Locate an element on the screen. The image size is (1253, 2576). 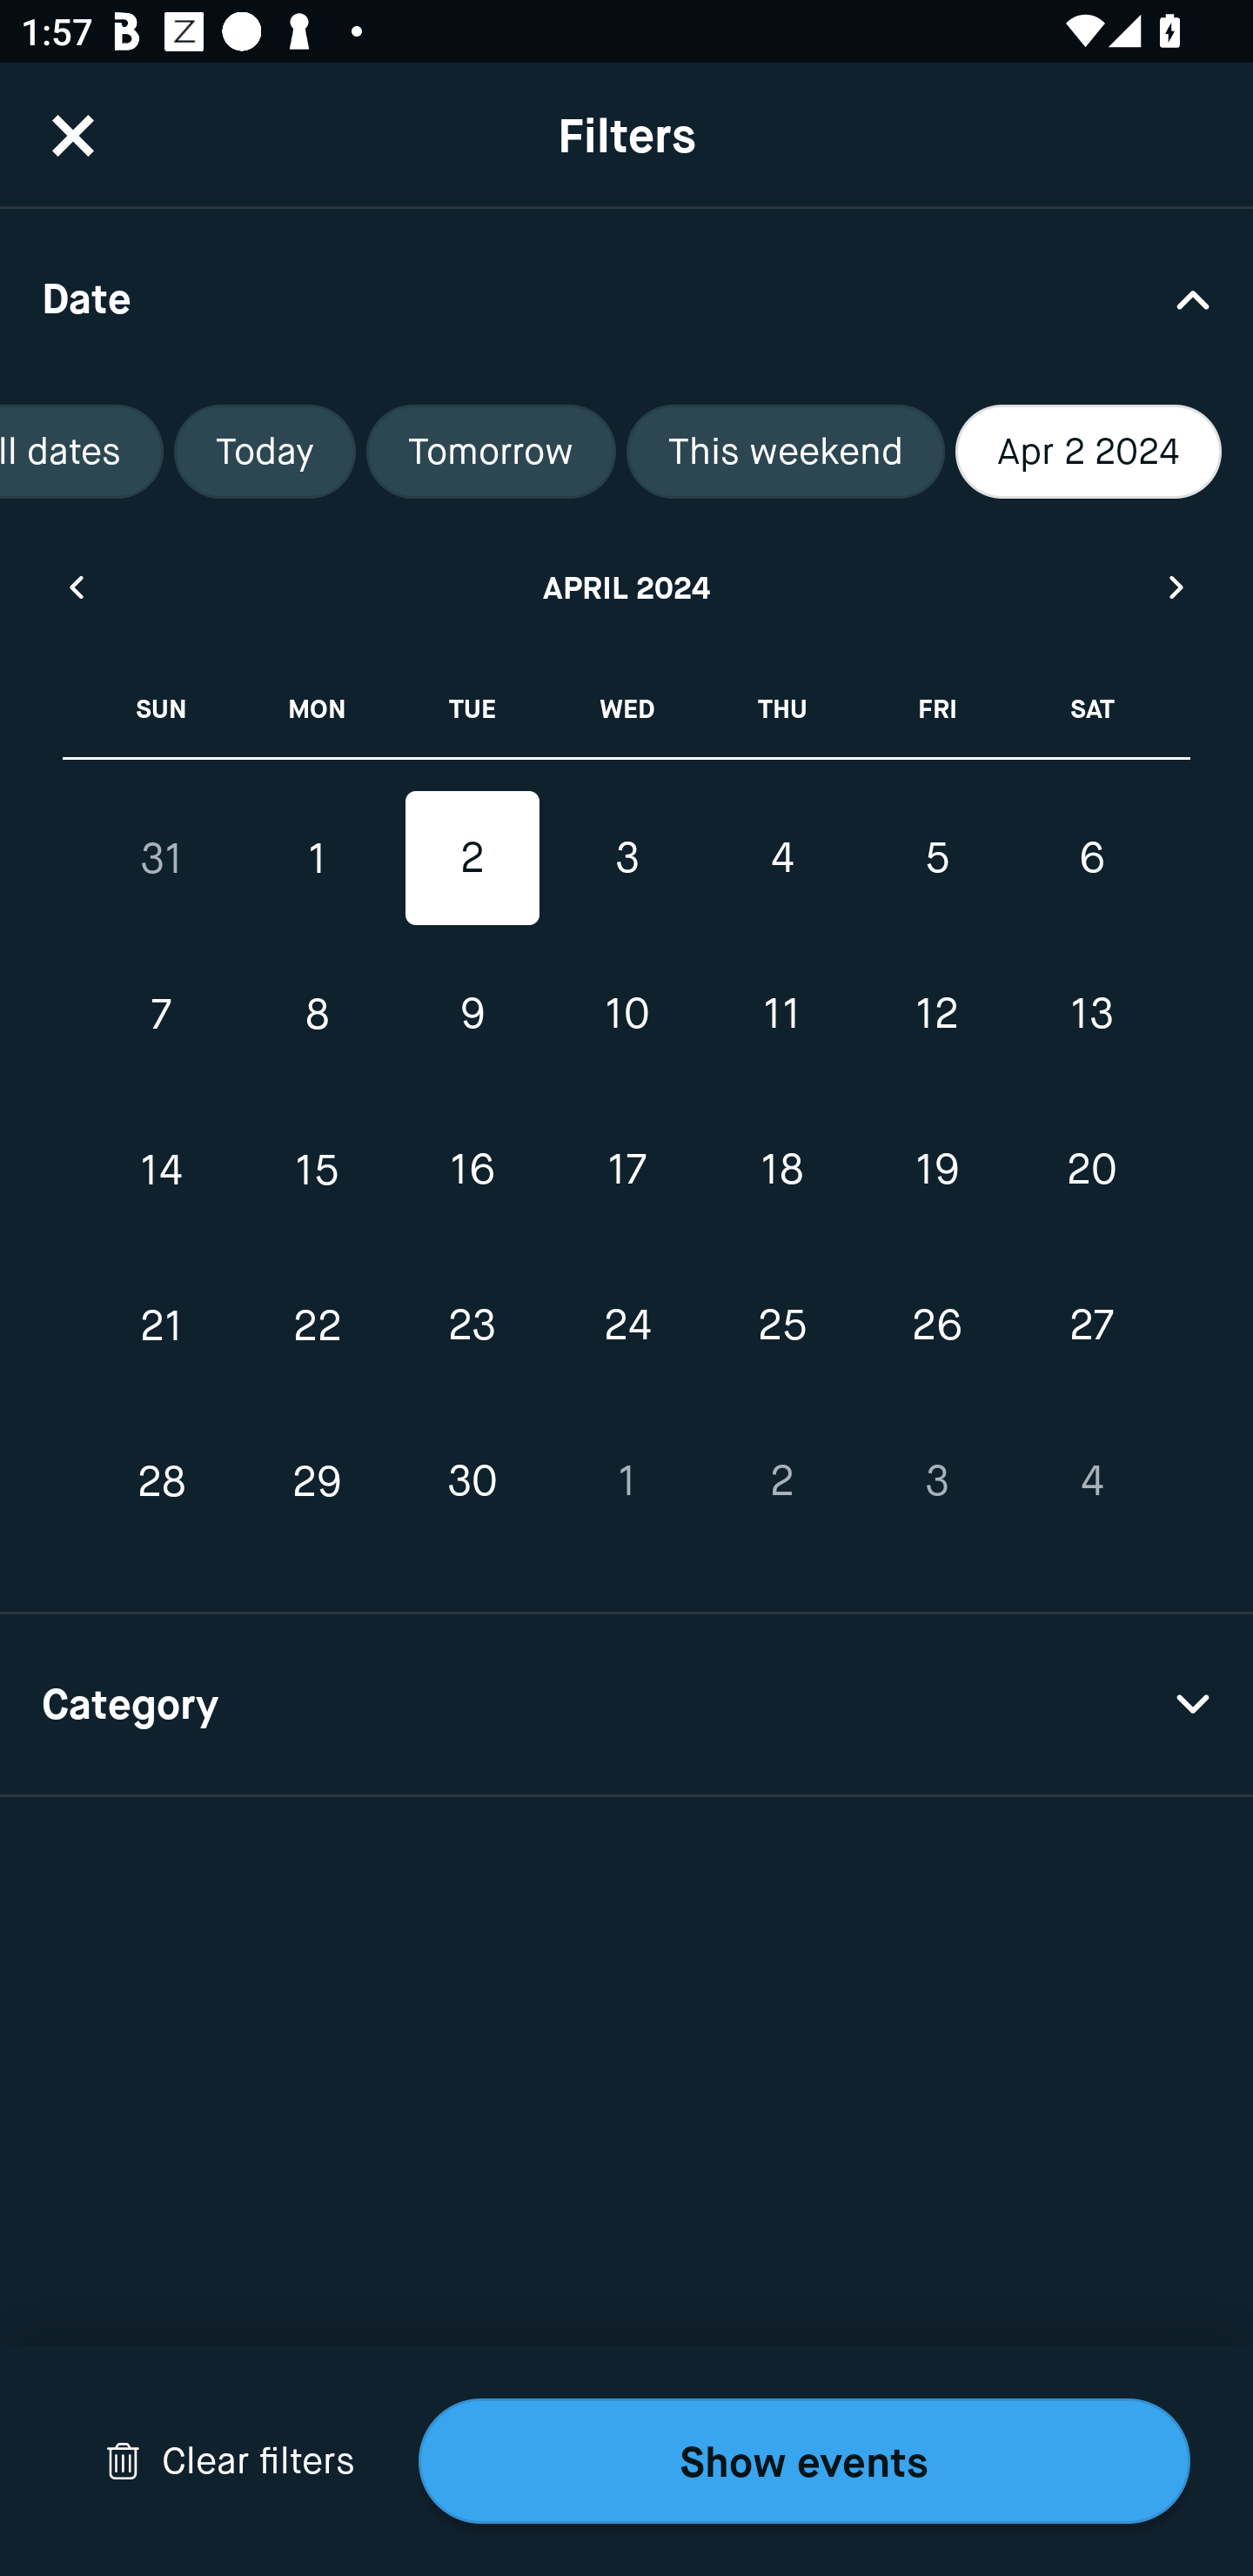
3 is located at coordinates (936, 1481).